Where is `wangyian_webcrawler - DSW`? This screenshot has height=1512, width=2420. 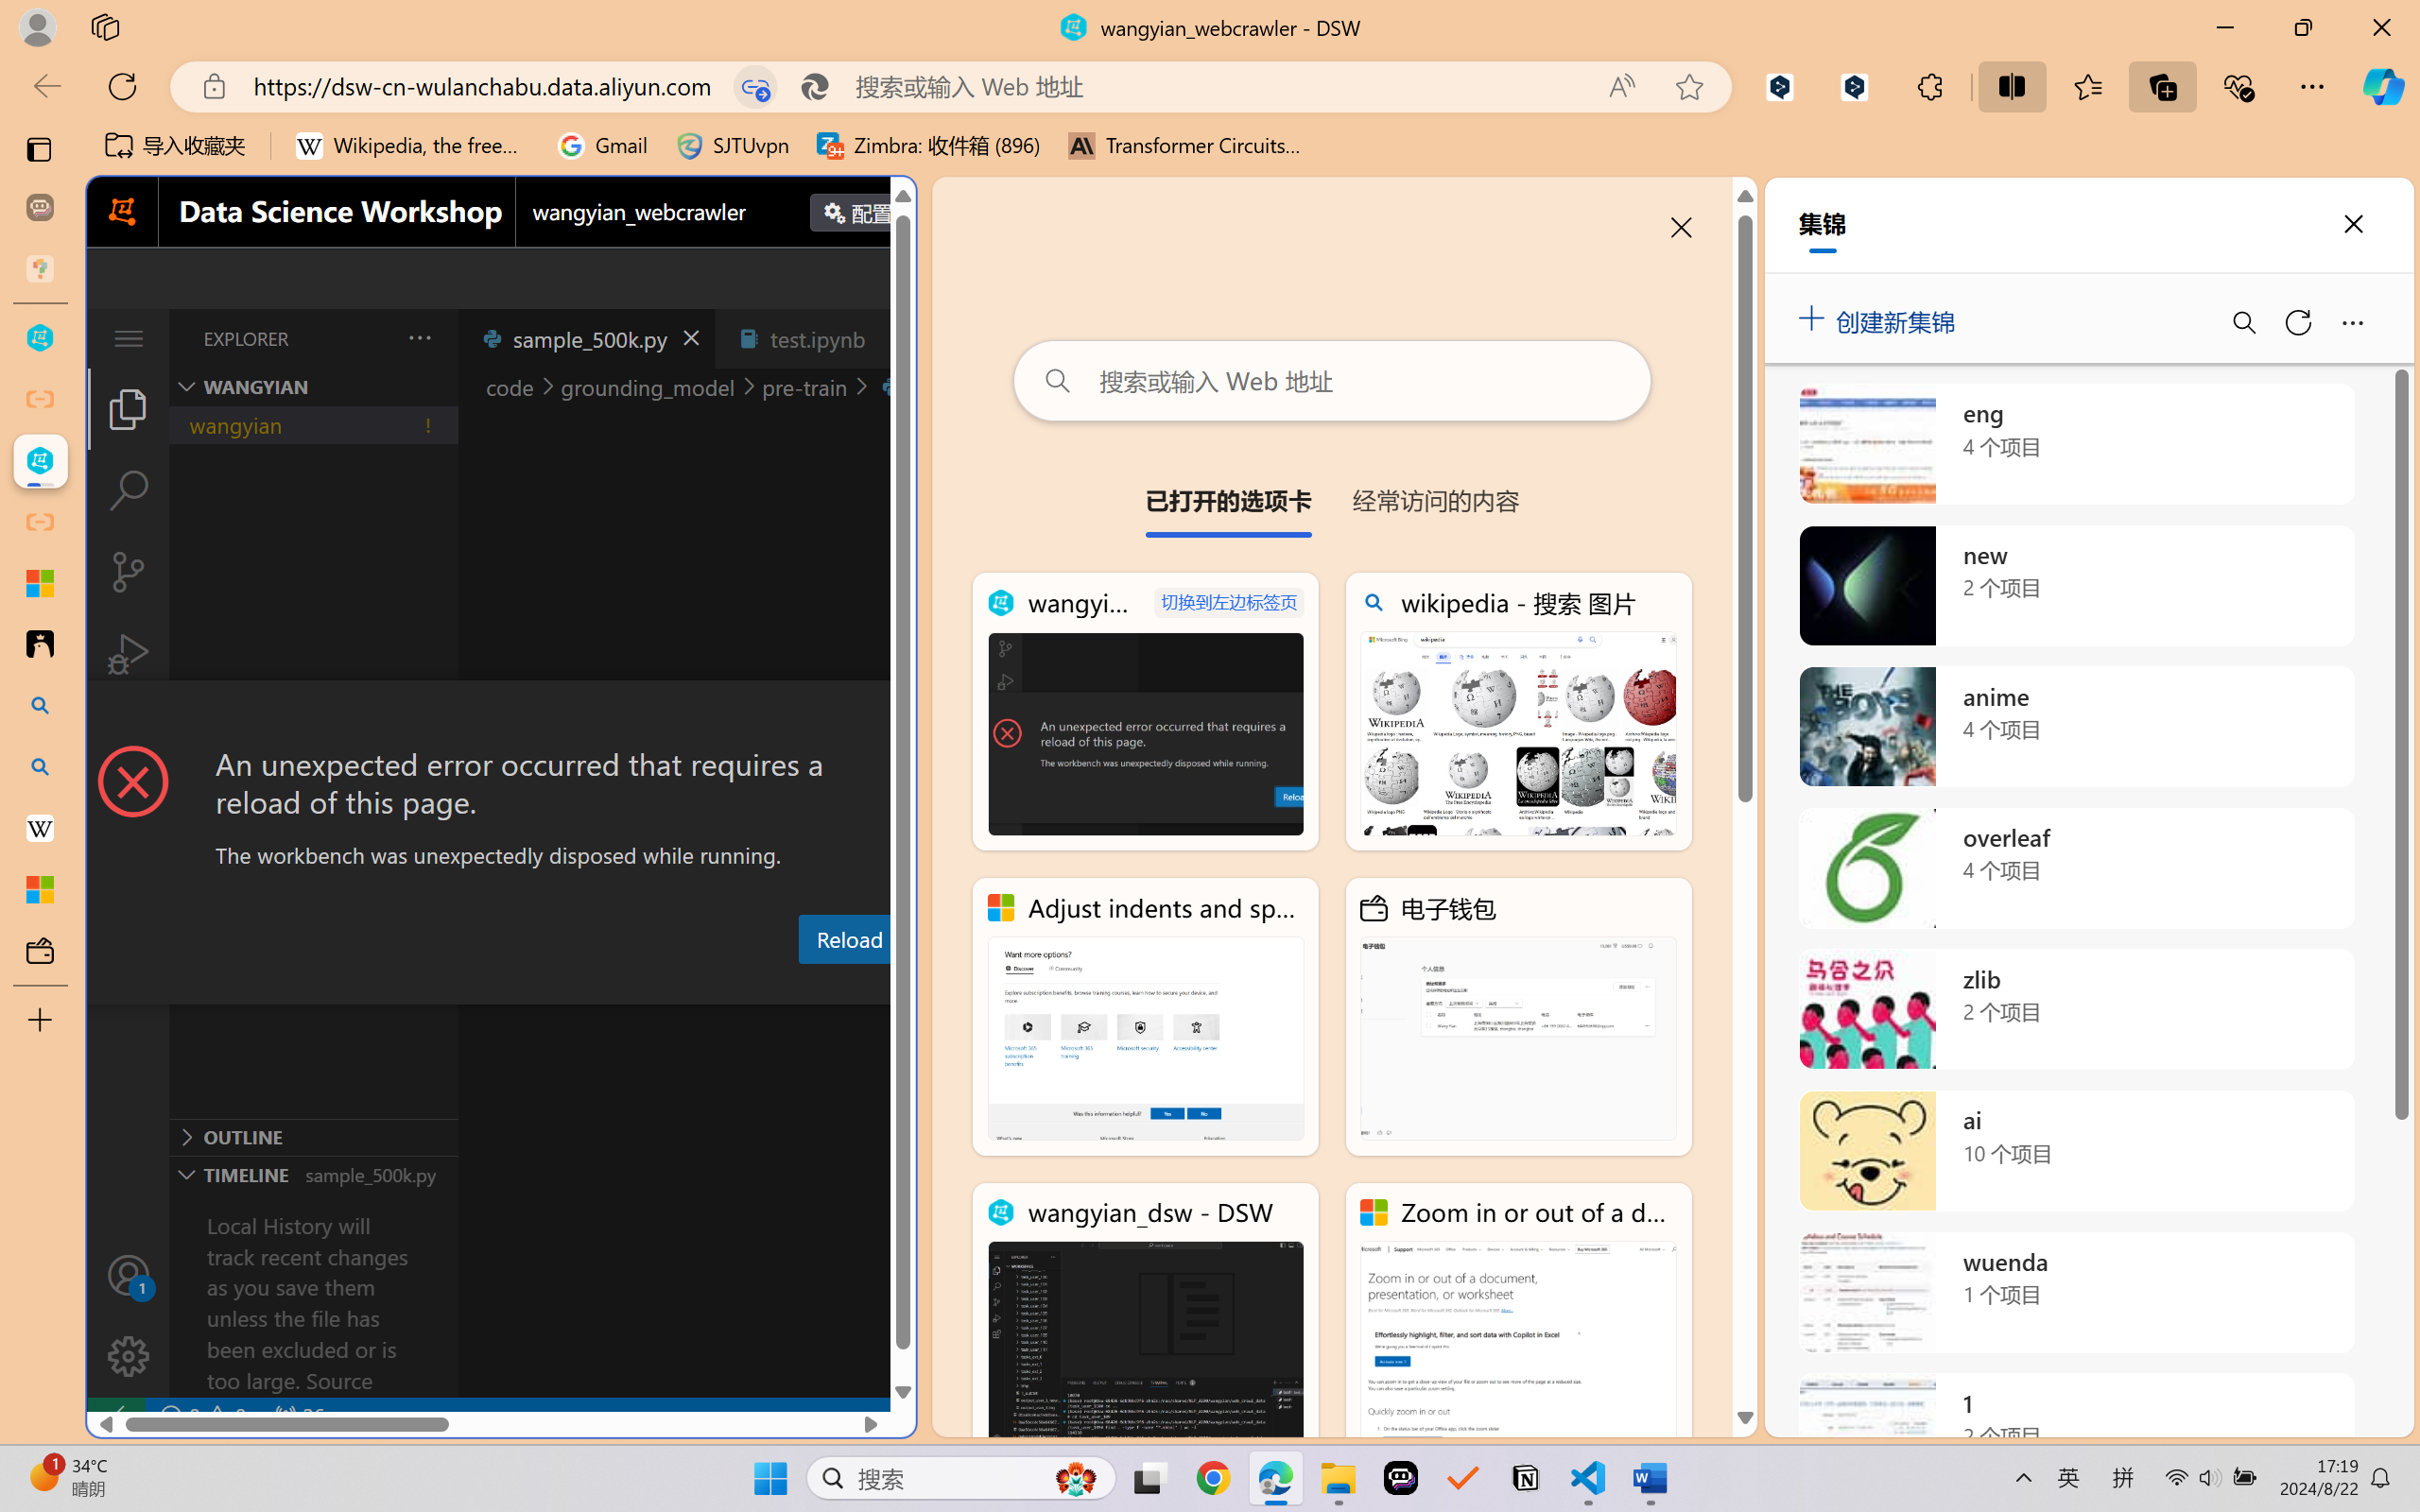 wangyian_webcrawler - DSW is located at coordinates (1146, 712).